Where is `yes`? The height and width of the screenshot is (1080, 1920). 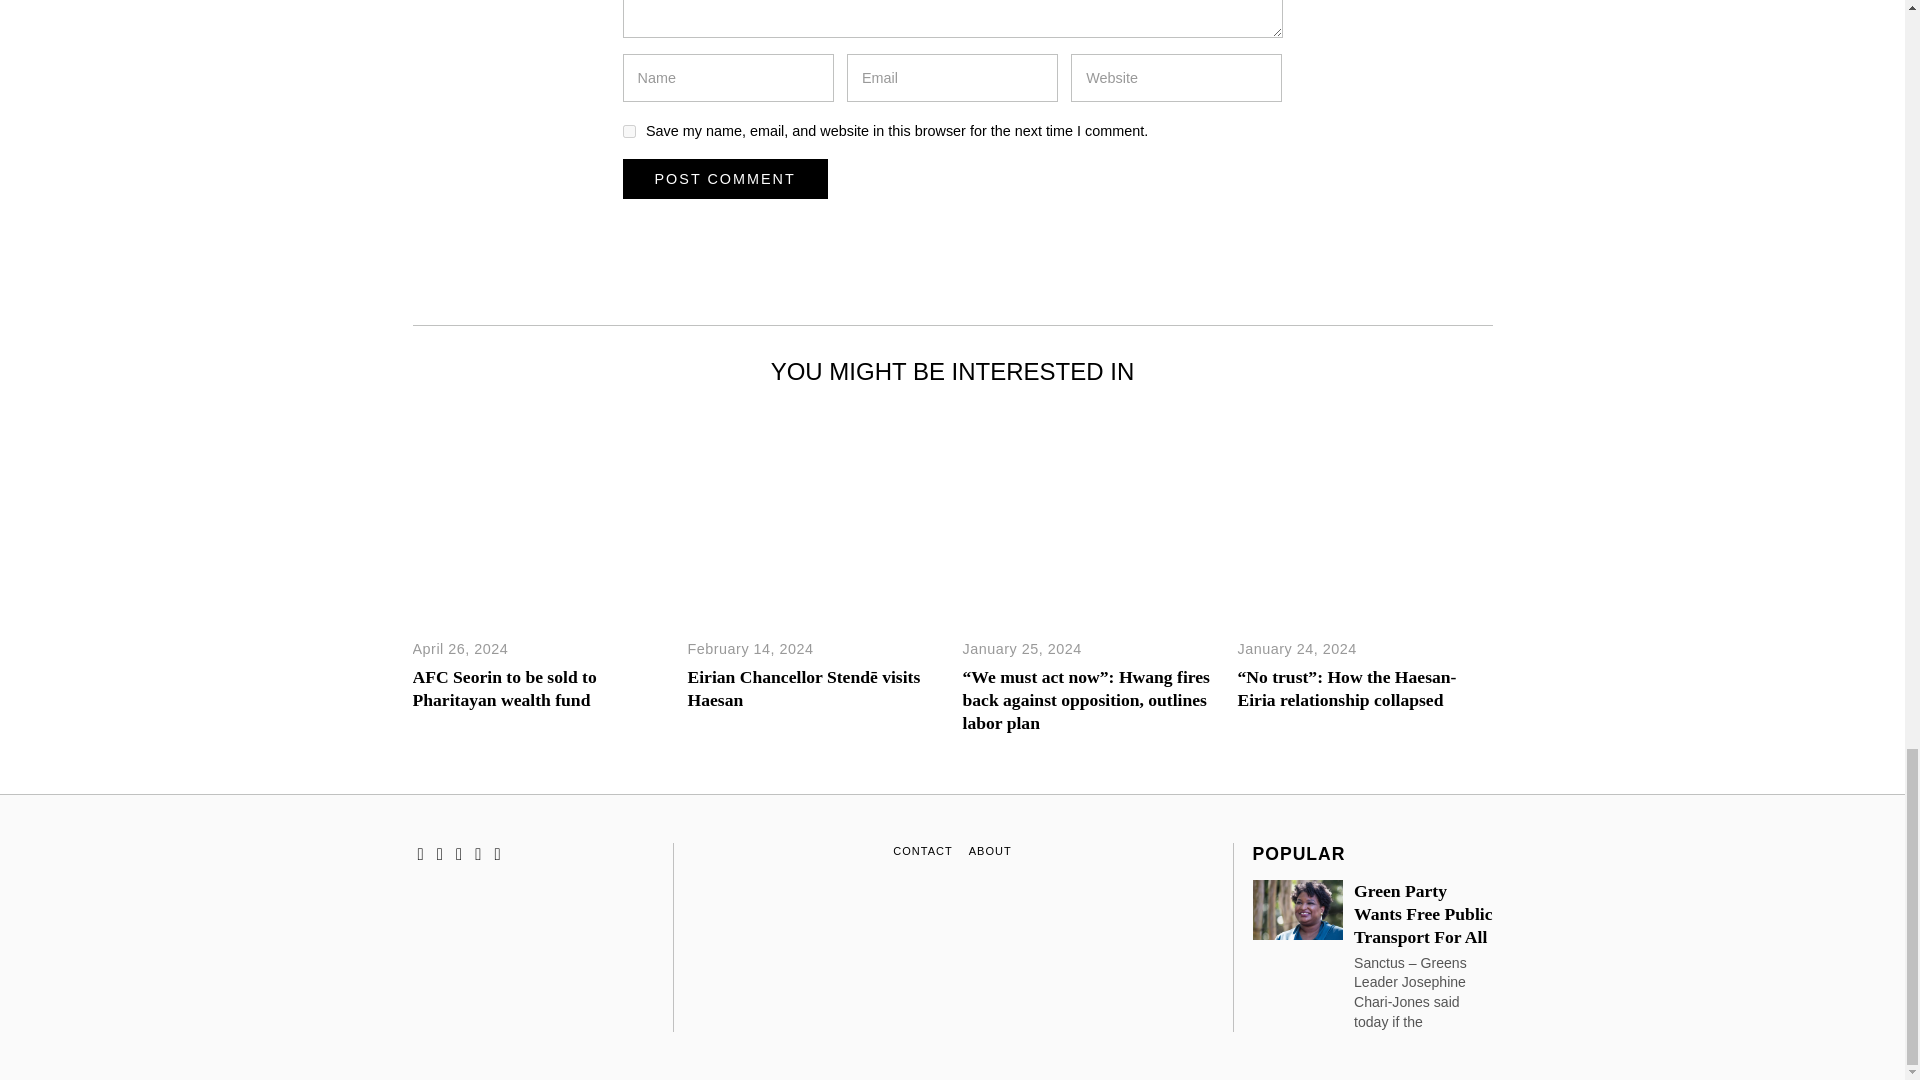 yes is located at coordinates (628, 132).